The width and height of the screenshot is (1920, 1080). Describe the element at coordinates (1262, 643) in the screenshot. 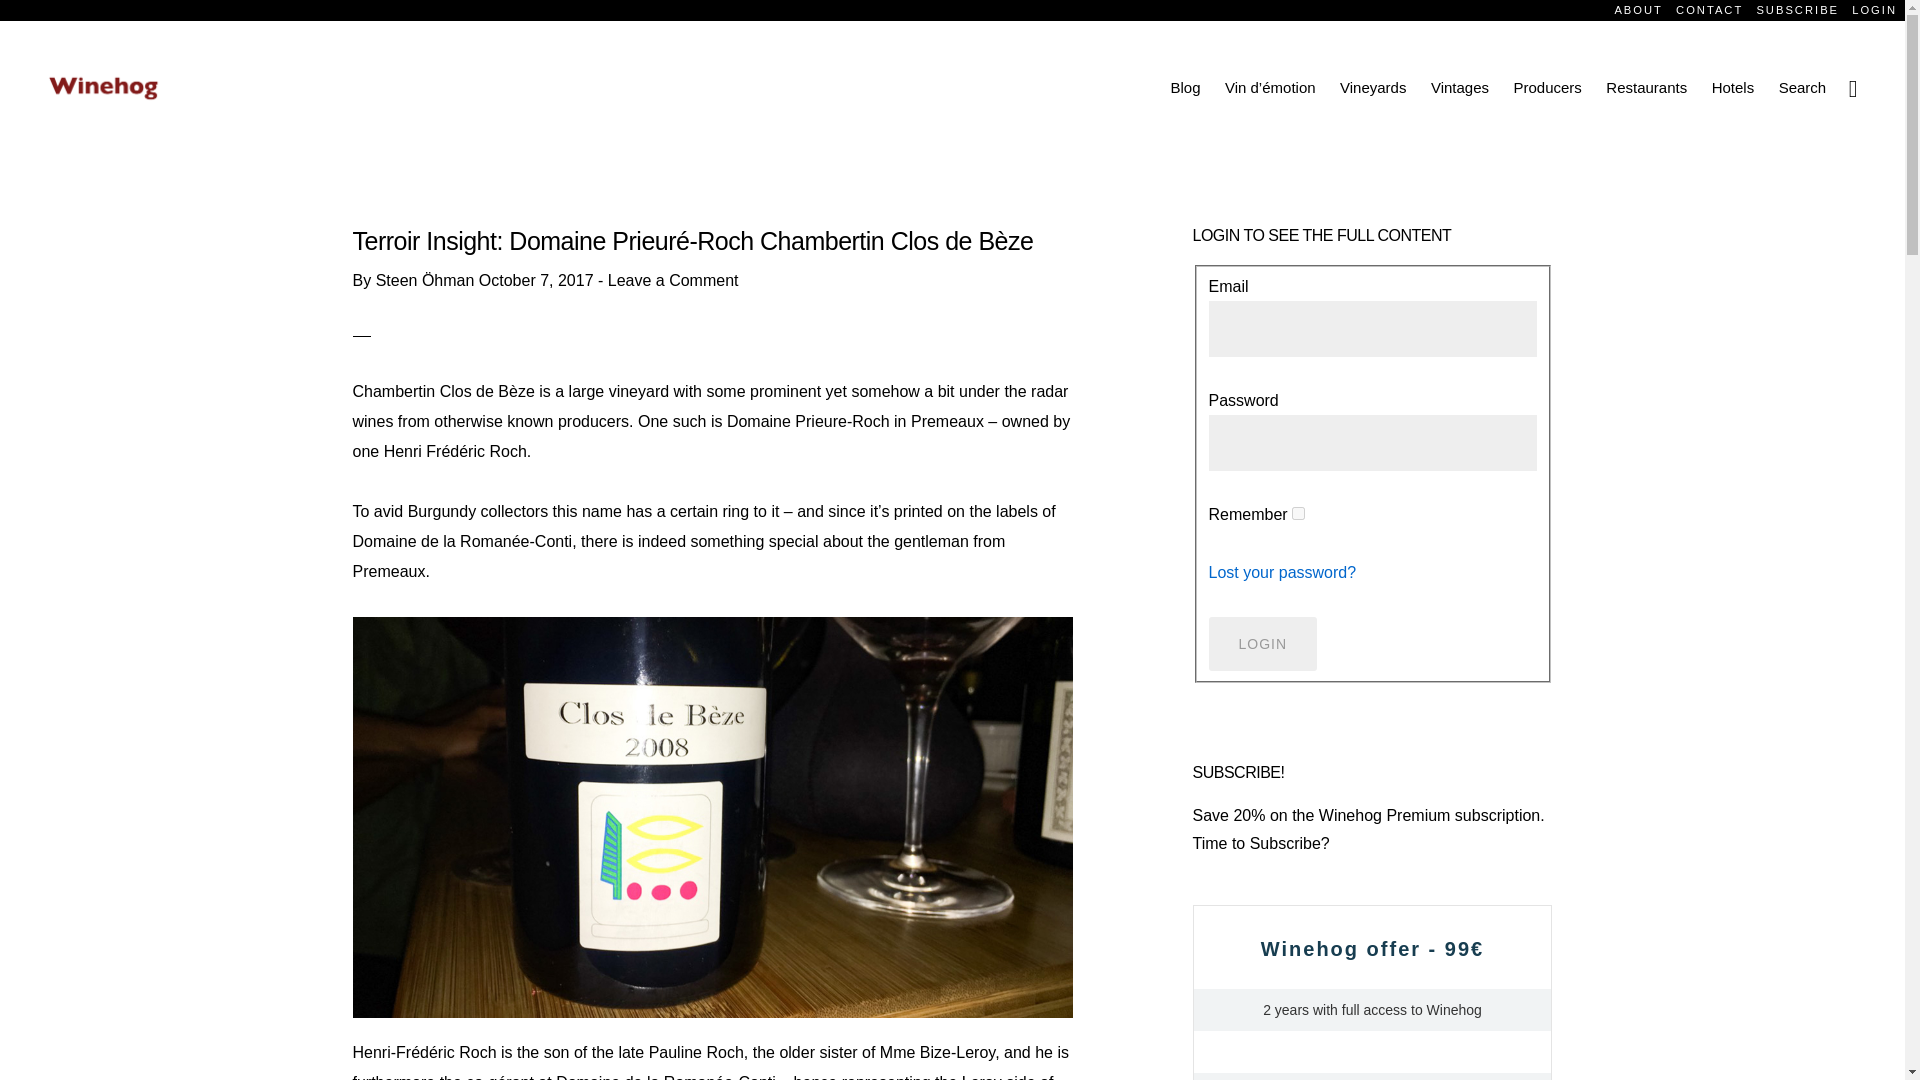

I see `Login` at that location.